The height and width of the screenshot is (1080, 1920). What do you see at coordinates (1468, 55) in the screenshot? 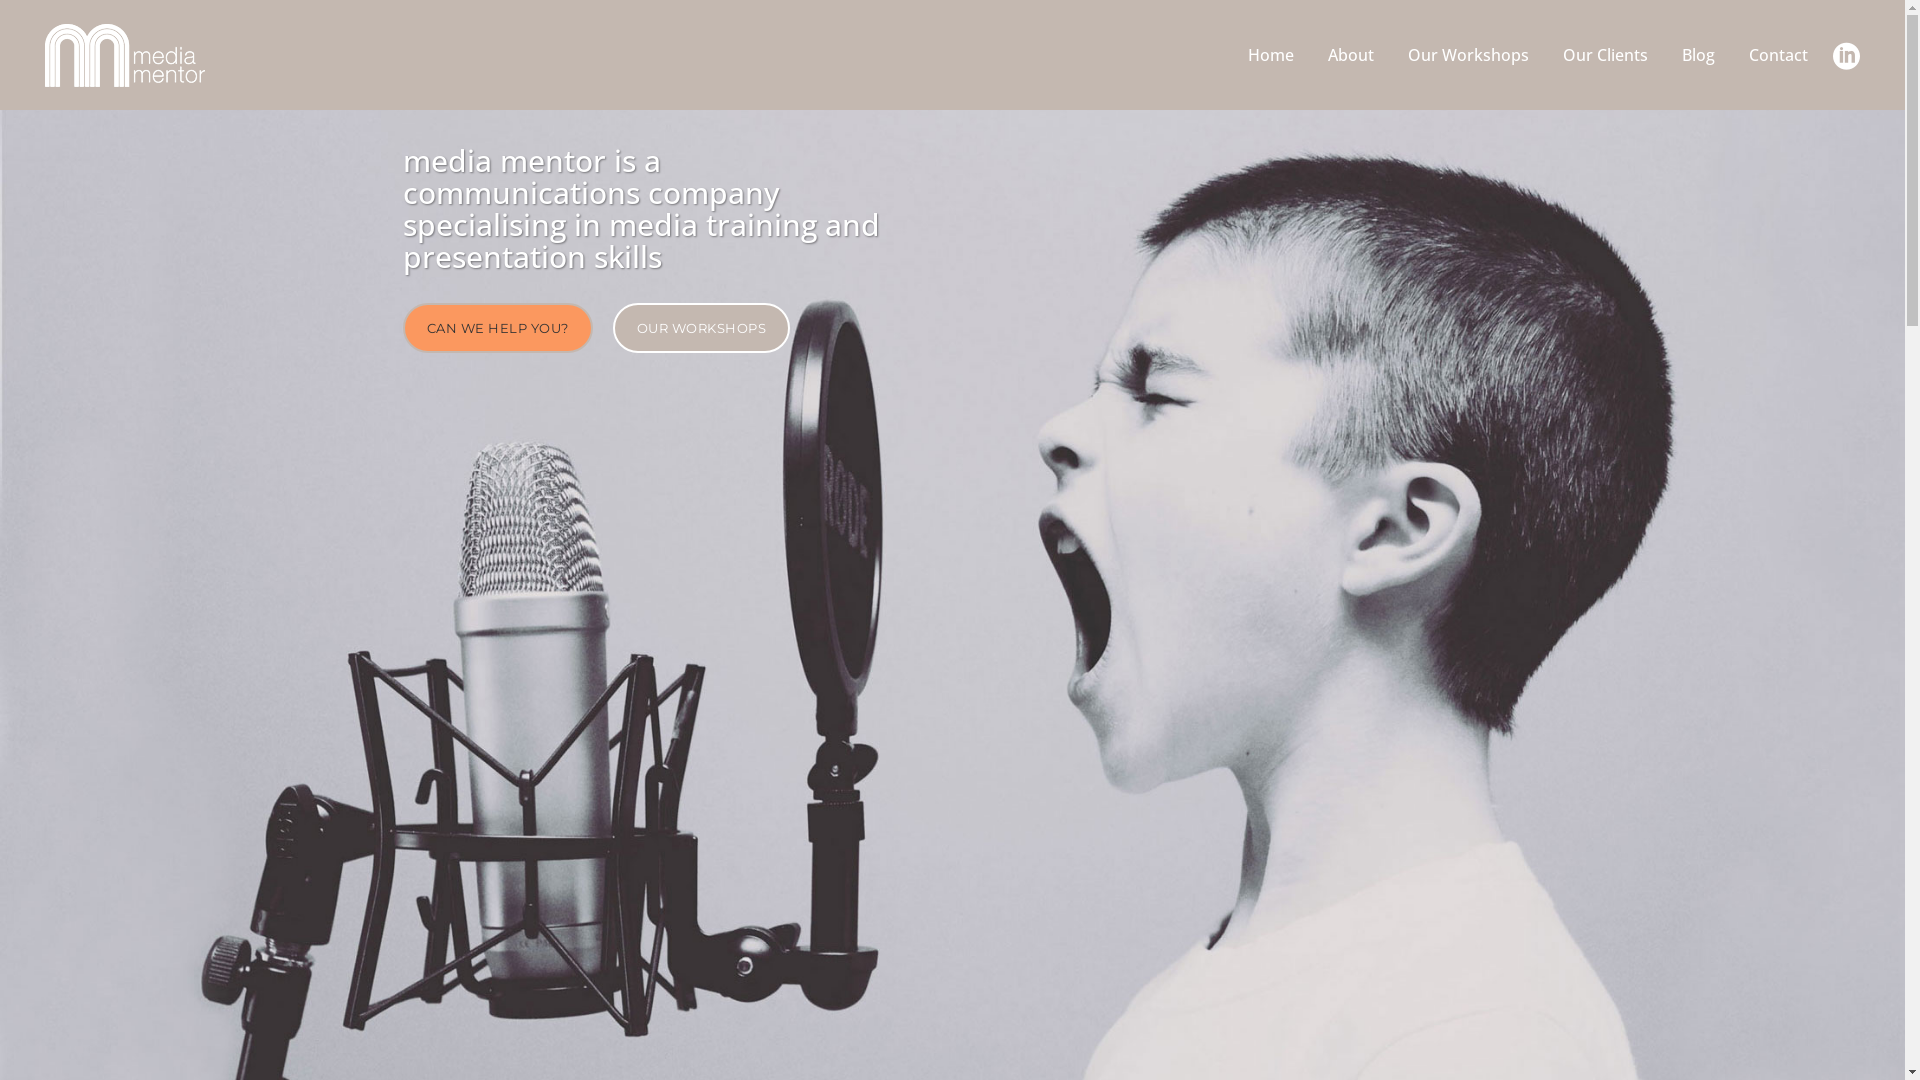
I see `Our Workshops` at bounding box center [1468, 55].